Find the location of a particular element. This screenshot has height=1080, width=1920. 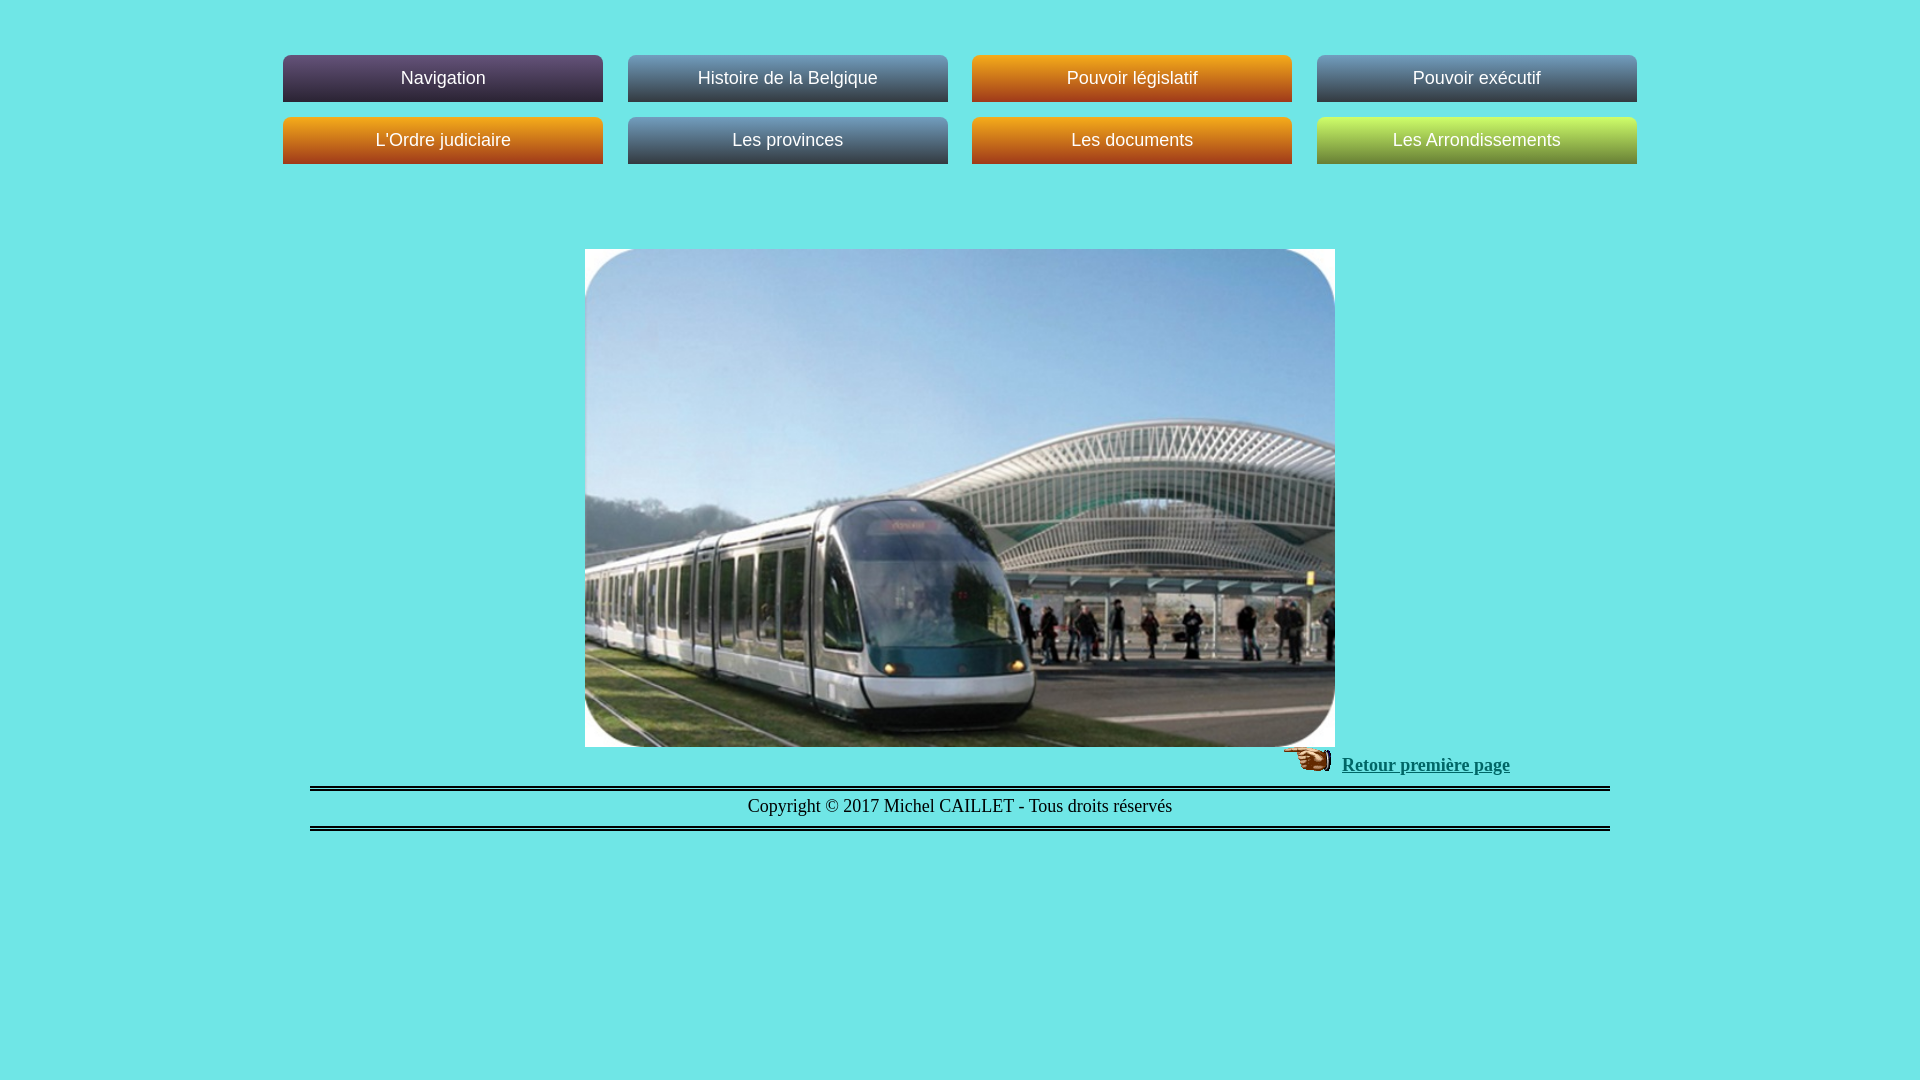

Histoire de la Belgique is located at coordinates (788, 78).